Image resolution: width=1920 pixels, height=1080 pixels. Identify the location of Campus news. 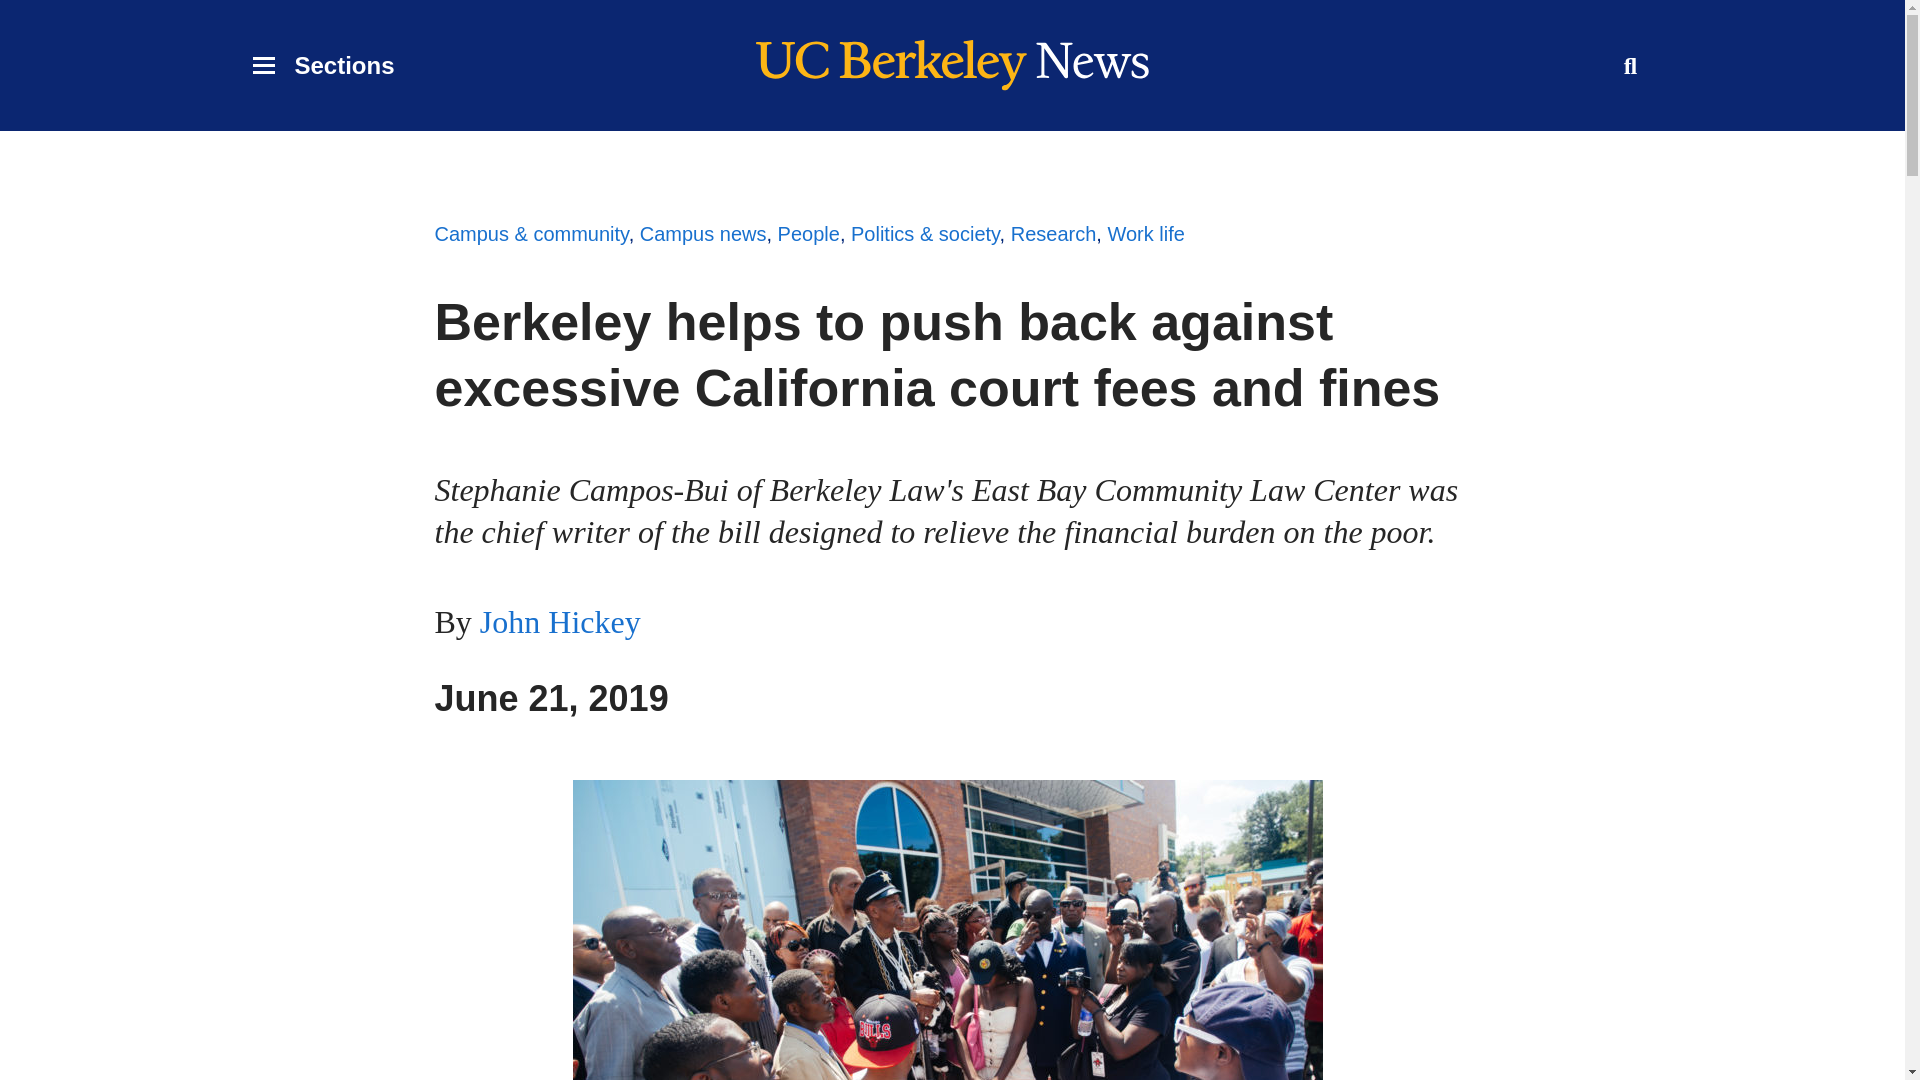
(702, 234).